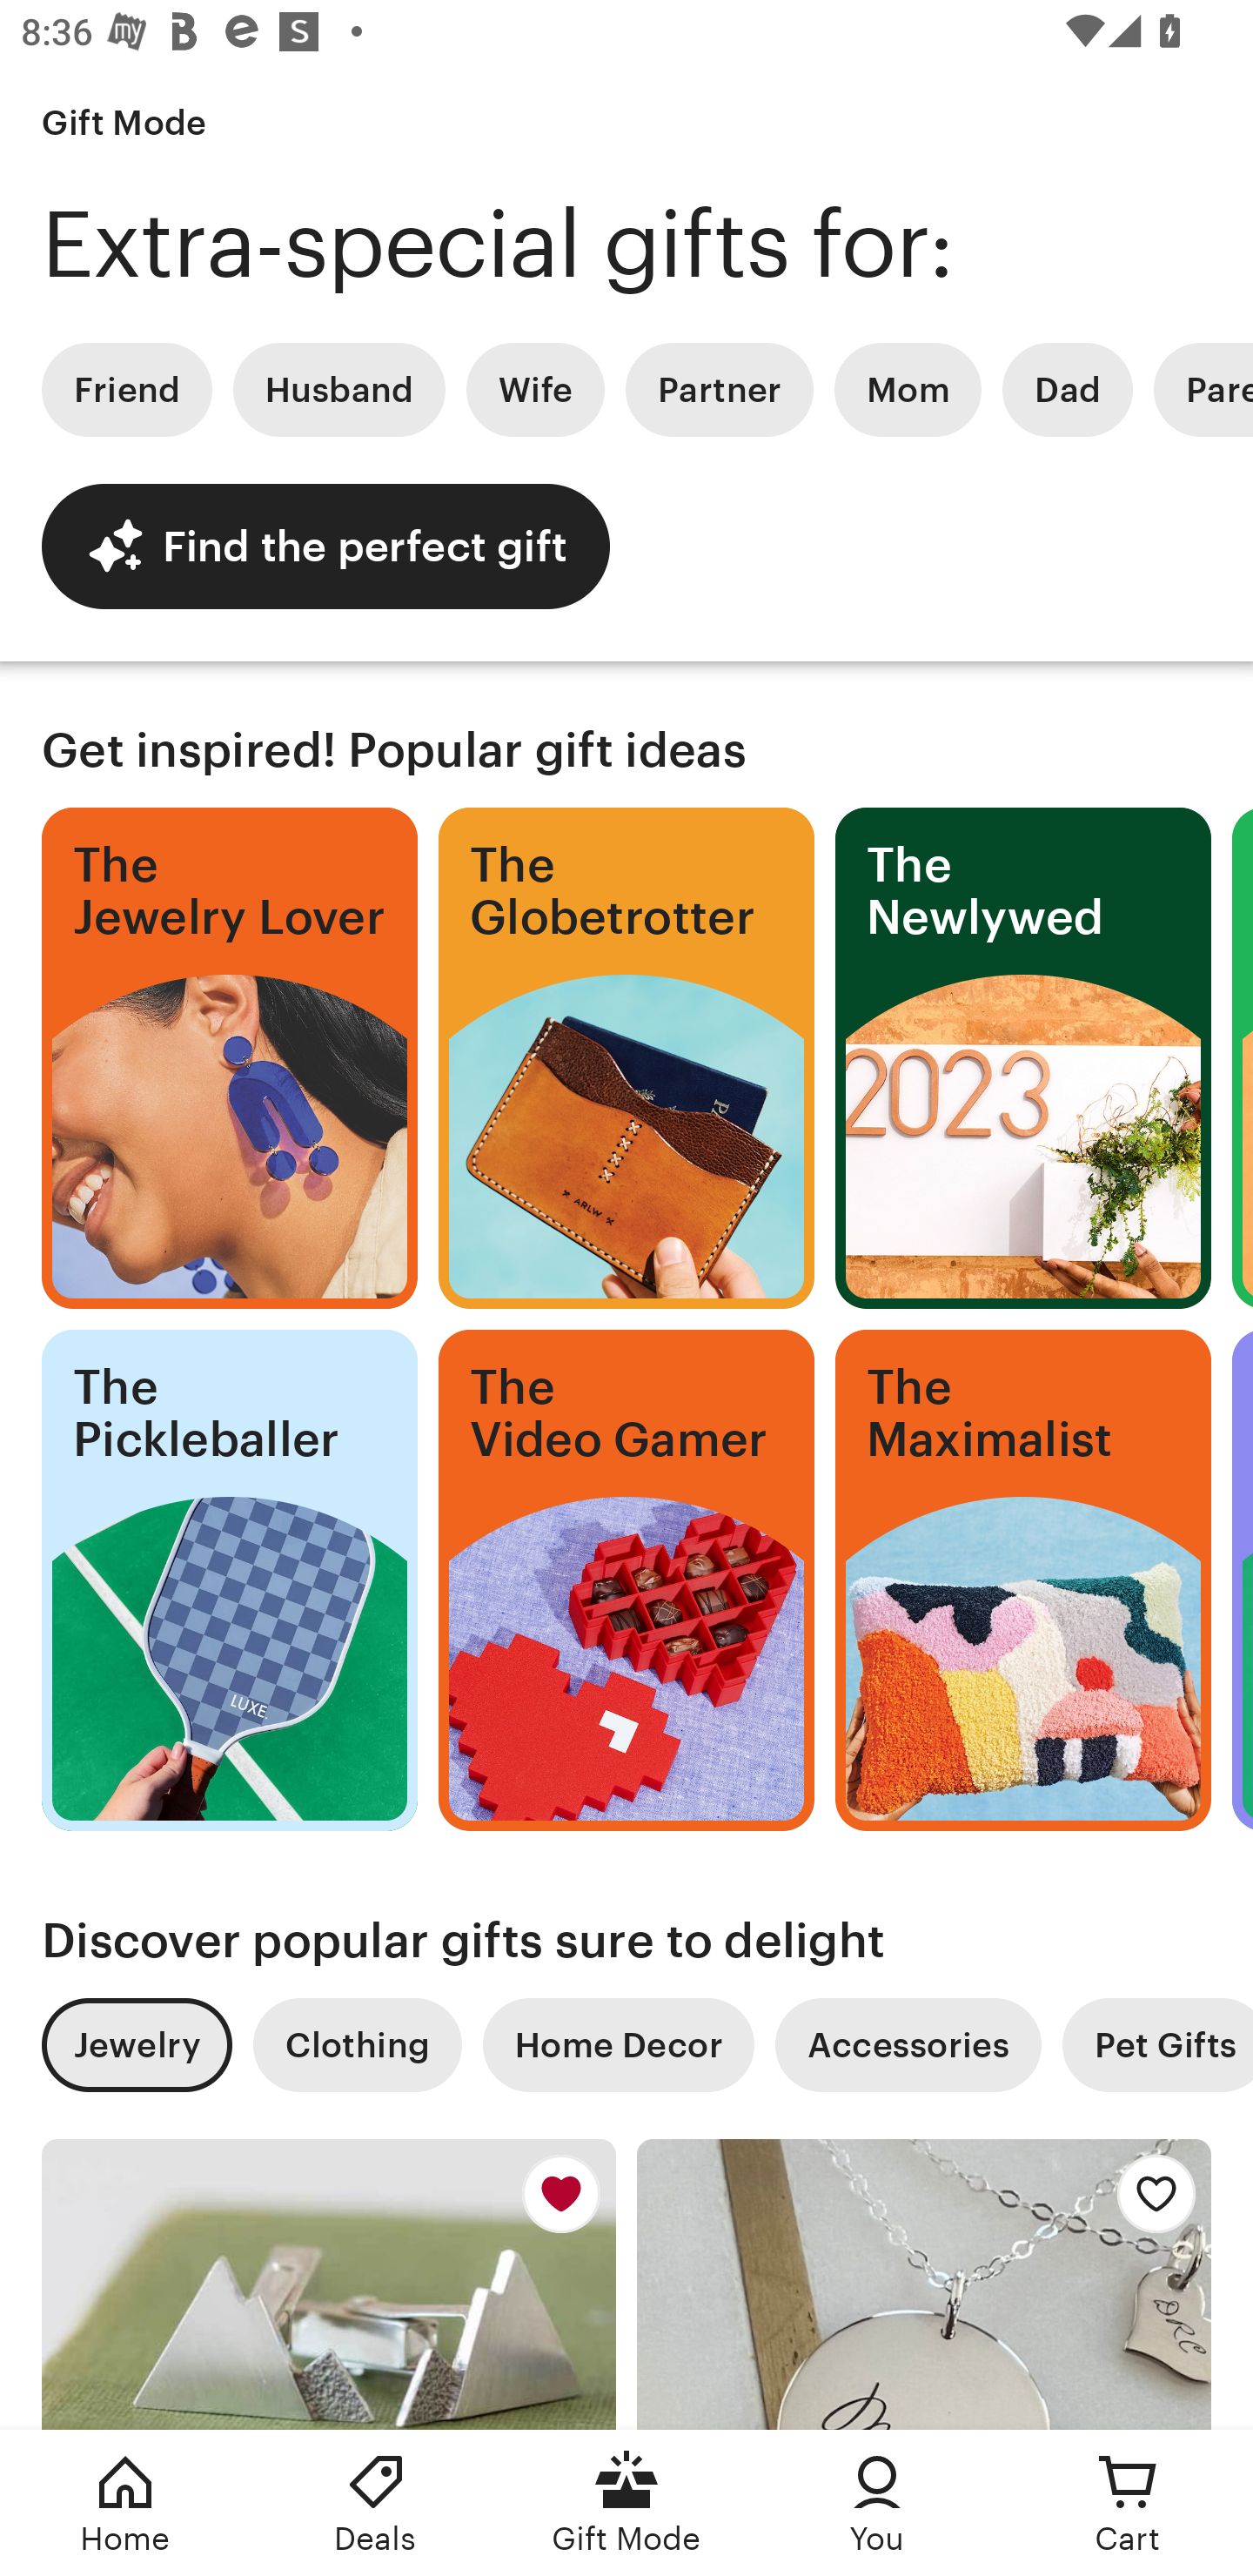 The image size is (1253, 2576). I want to click on Partner, so click(719, 390).